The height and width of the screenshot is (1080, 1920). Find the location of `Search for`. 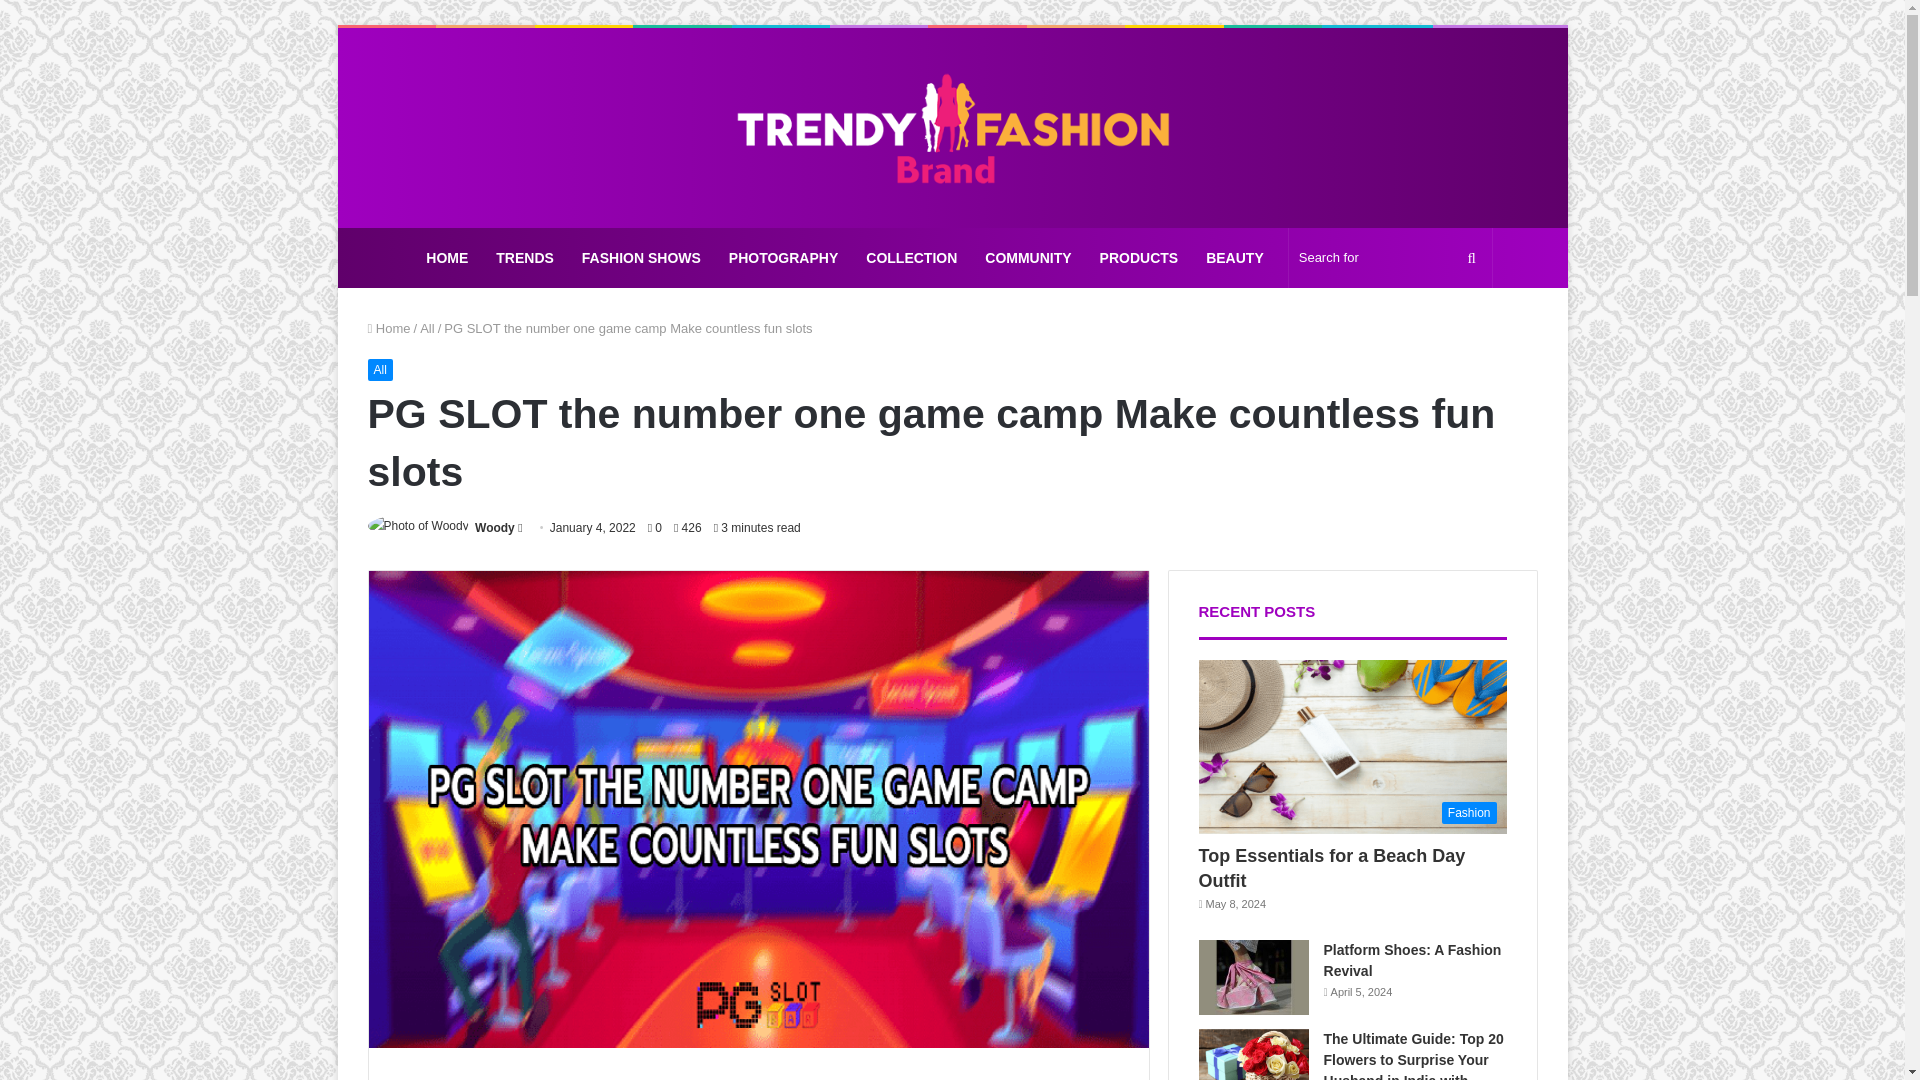

Search for is located at coordinates (1471, 258).